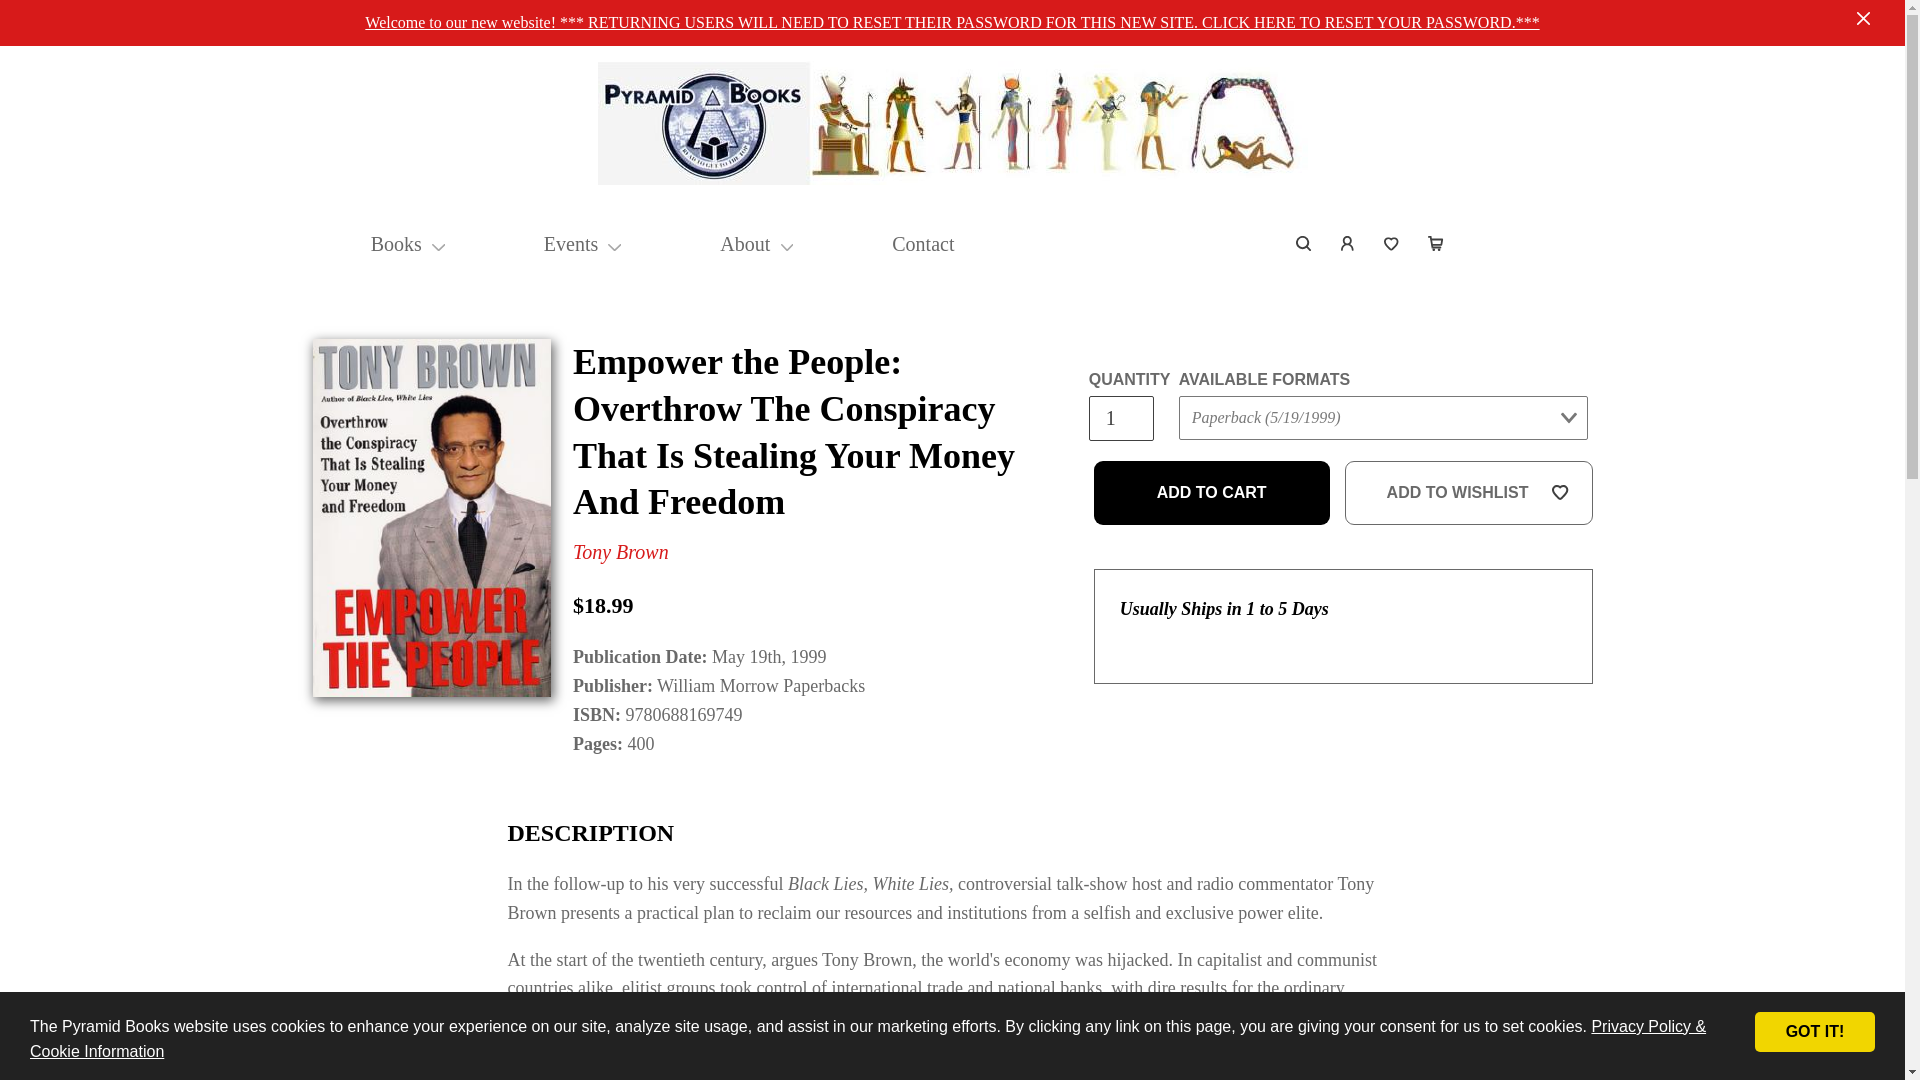  Describe the element at coordinates (1435, 244) in the screenshot. I see `Cart` at that location.